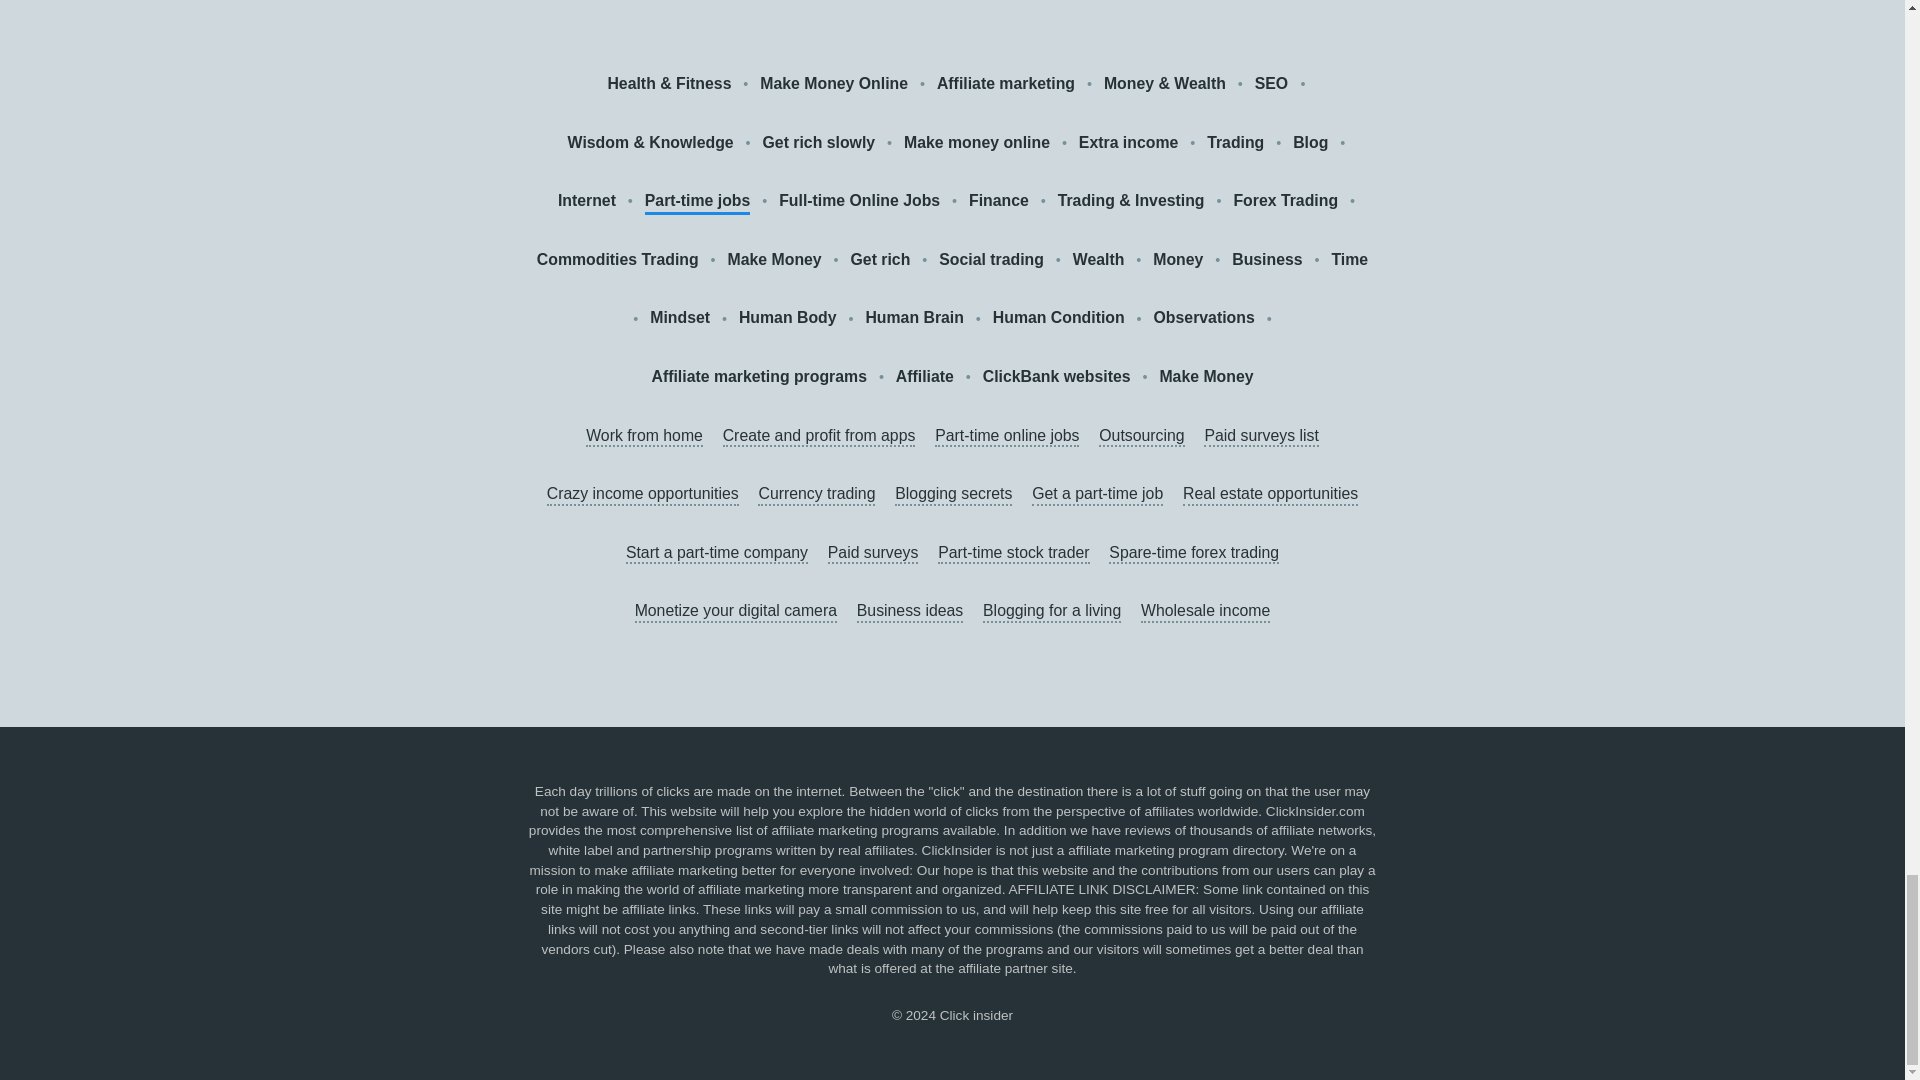 The height and width of the screenshot is (1080, 1920). I want to click on Make Money Online, so click(834, 84).